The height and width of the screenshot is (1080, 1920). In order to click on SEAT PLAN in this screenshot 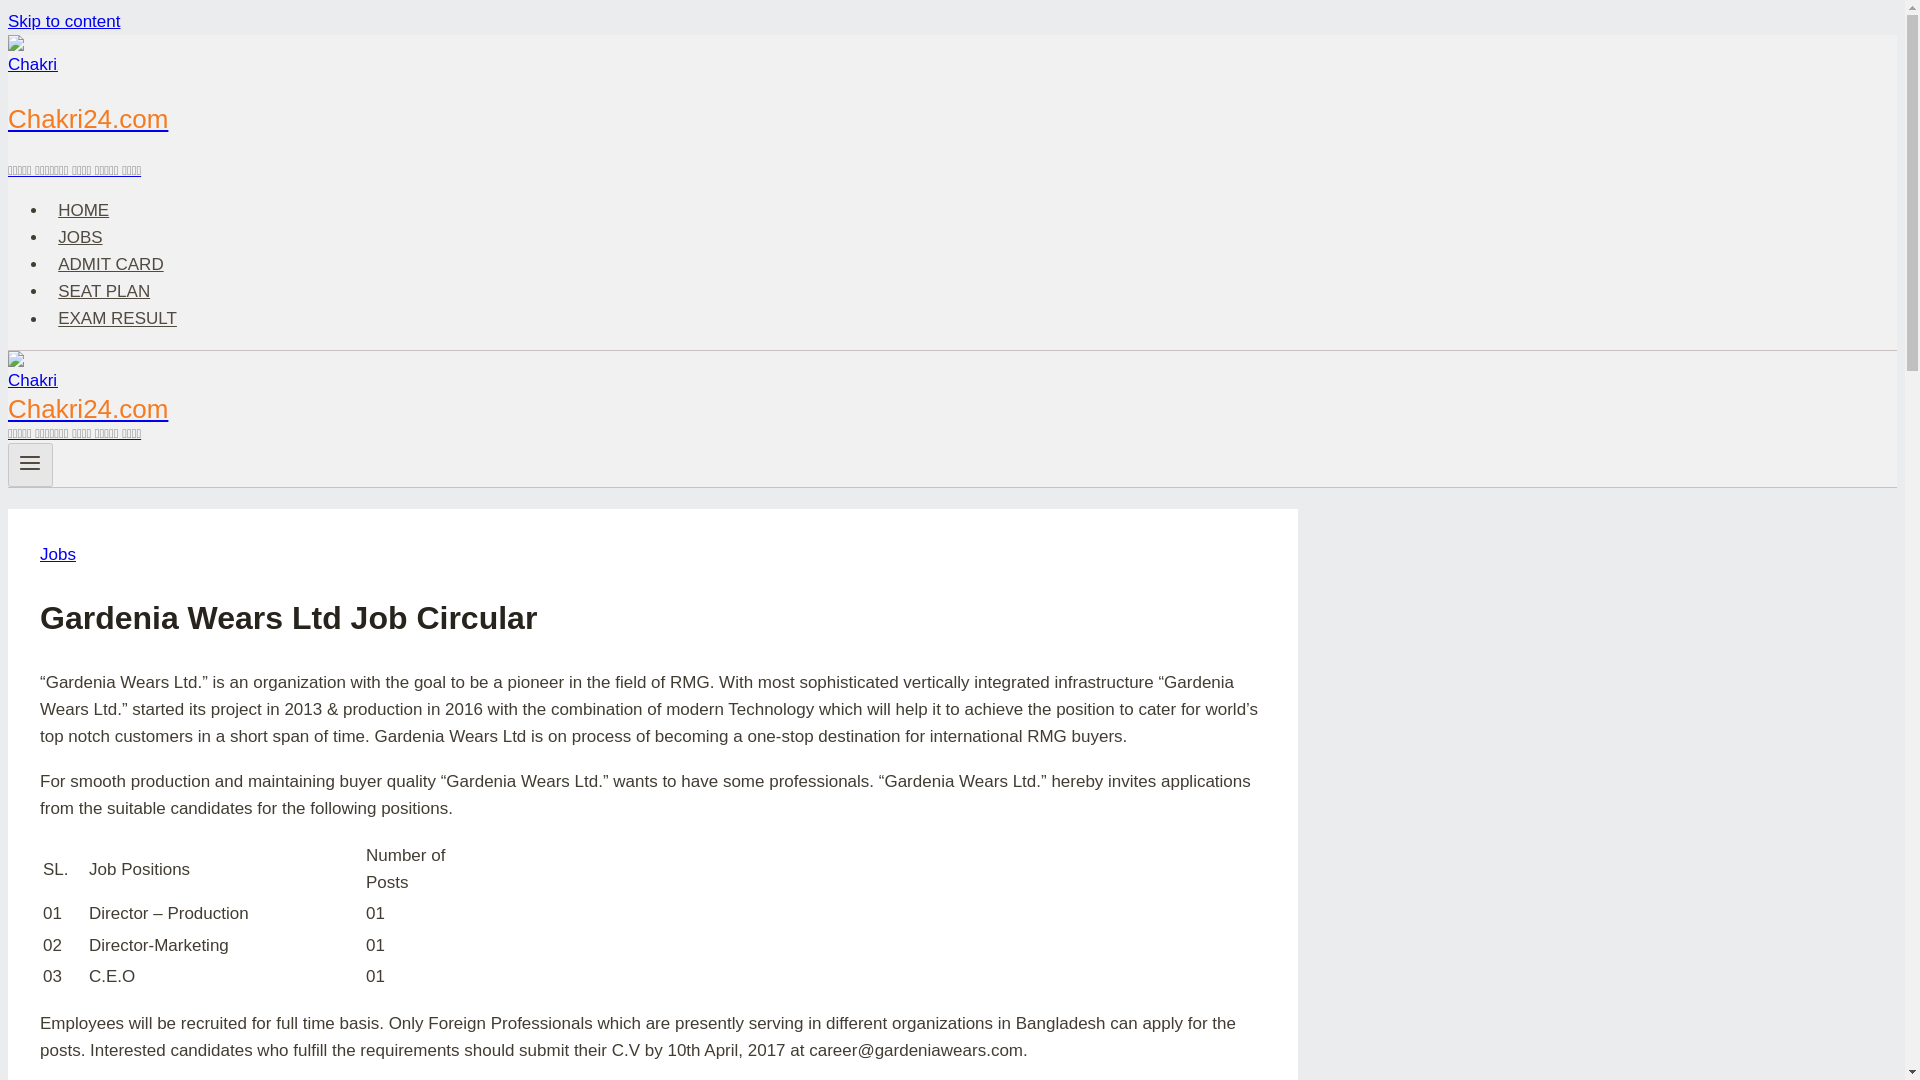, I will do `click(104, 292)`.